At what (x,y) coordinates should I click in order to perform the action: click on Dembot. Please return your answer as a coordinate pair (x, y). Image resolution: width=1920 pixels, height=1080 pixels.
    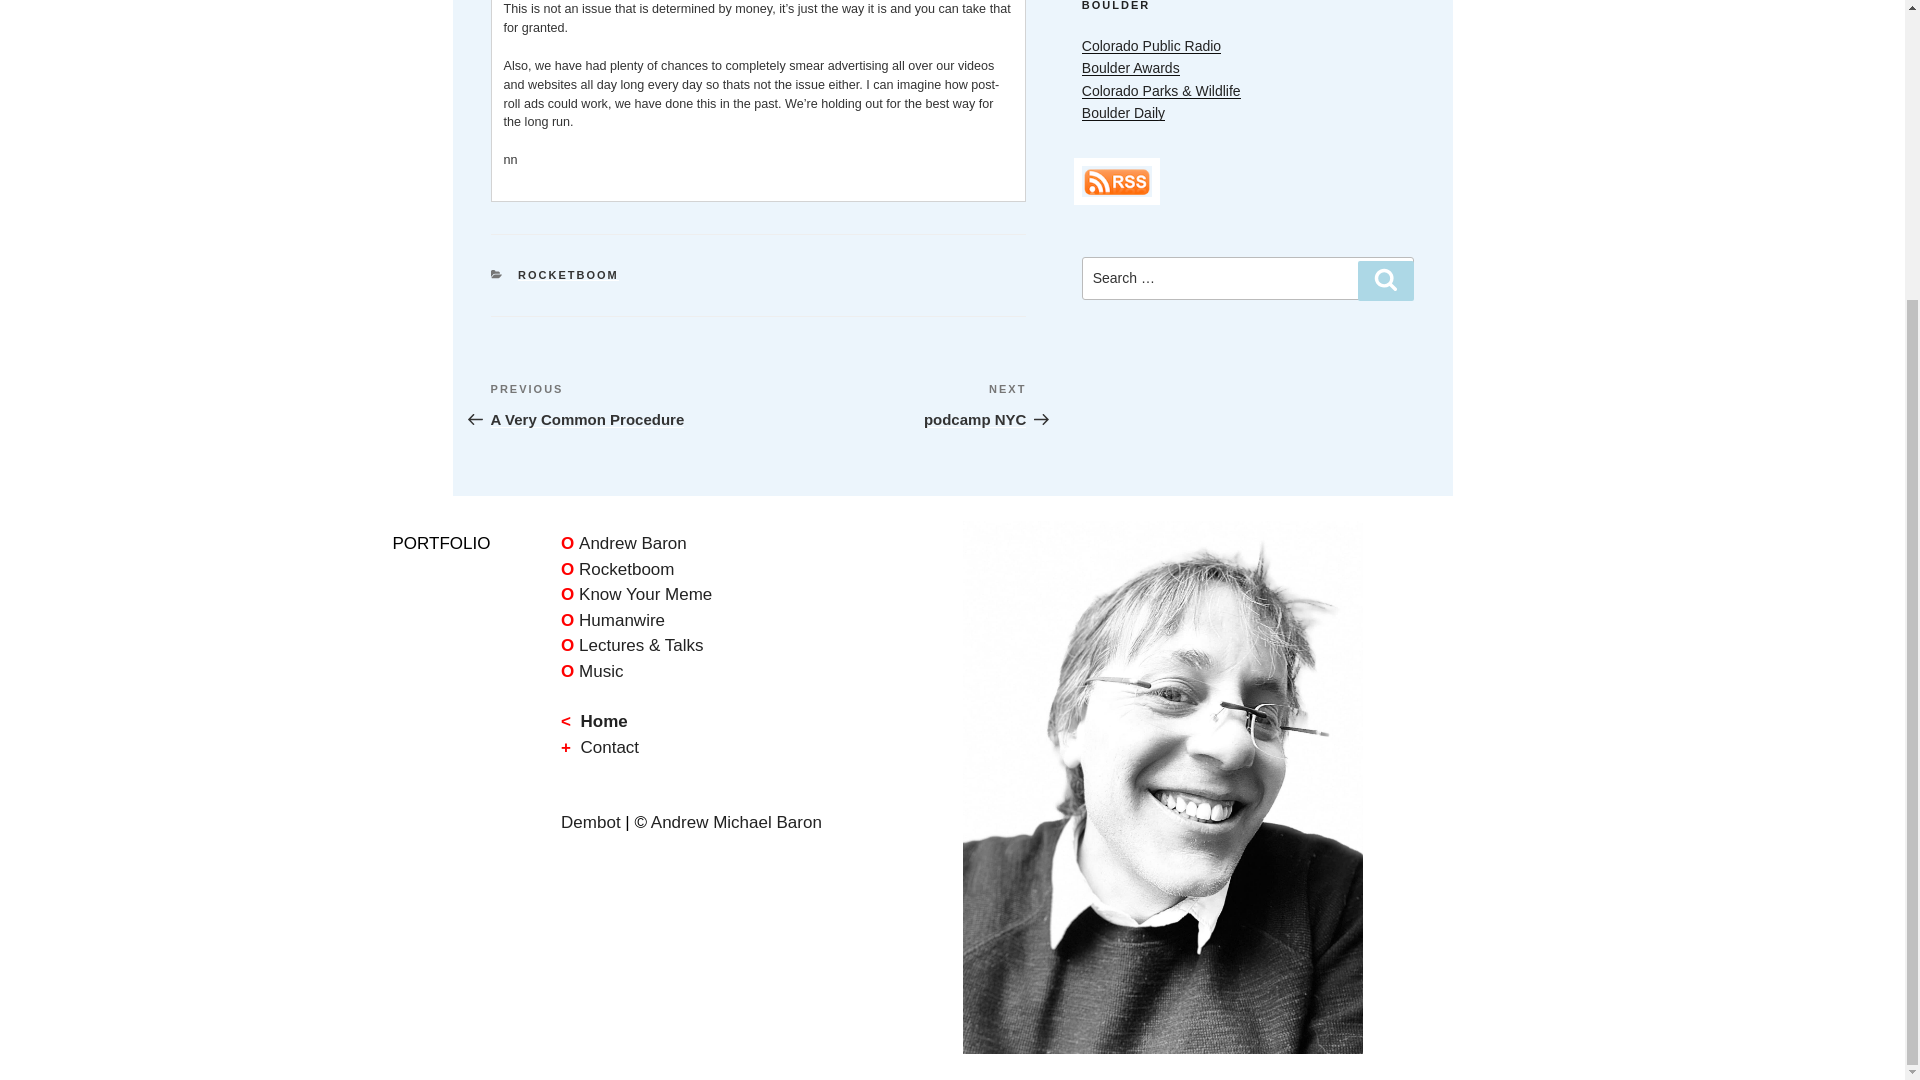
    Looking at the image, I should click on (590, 822).